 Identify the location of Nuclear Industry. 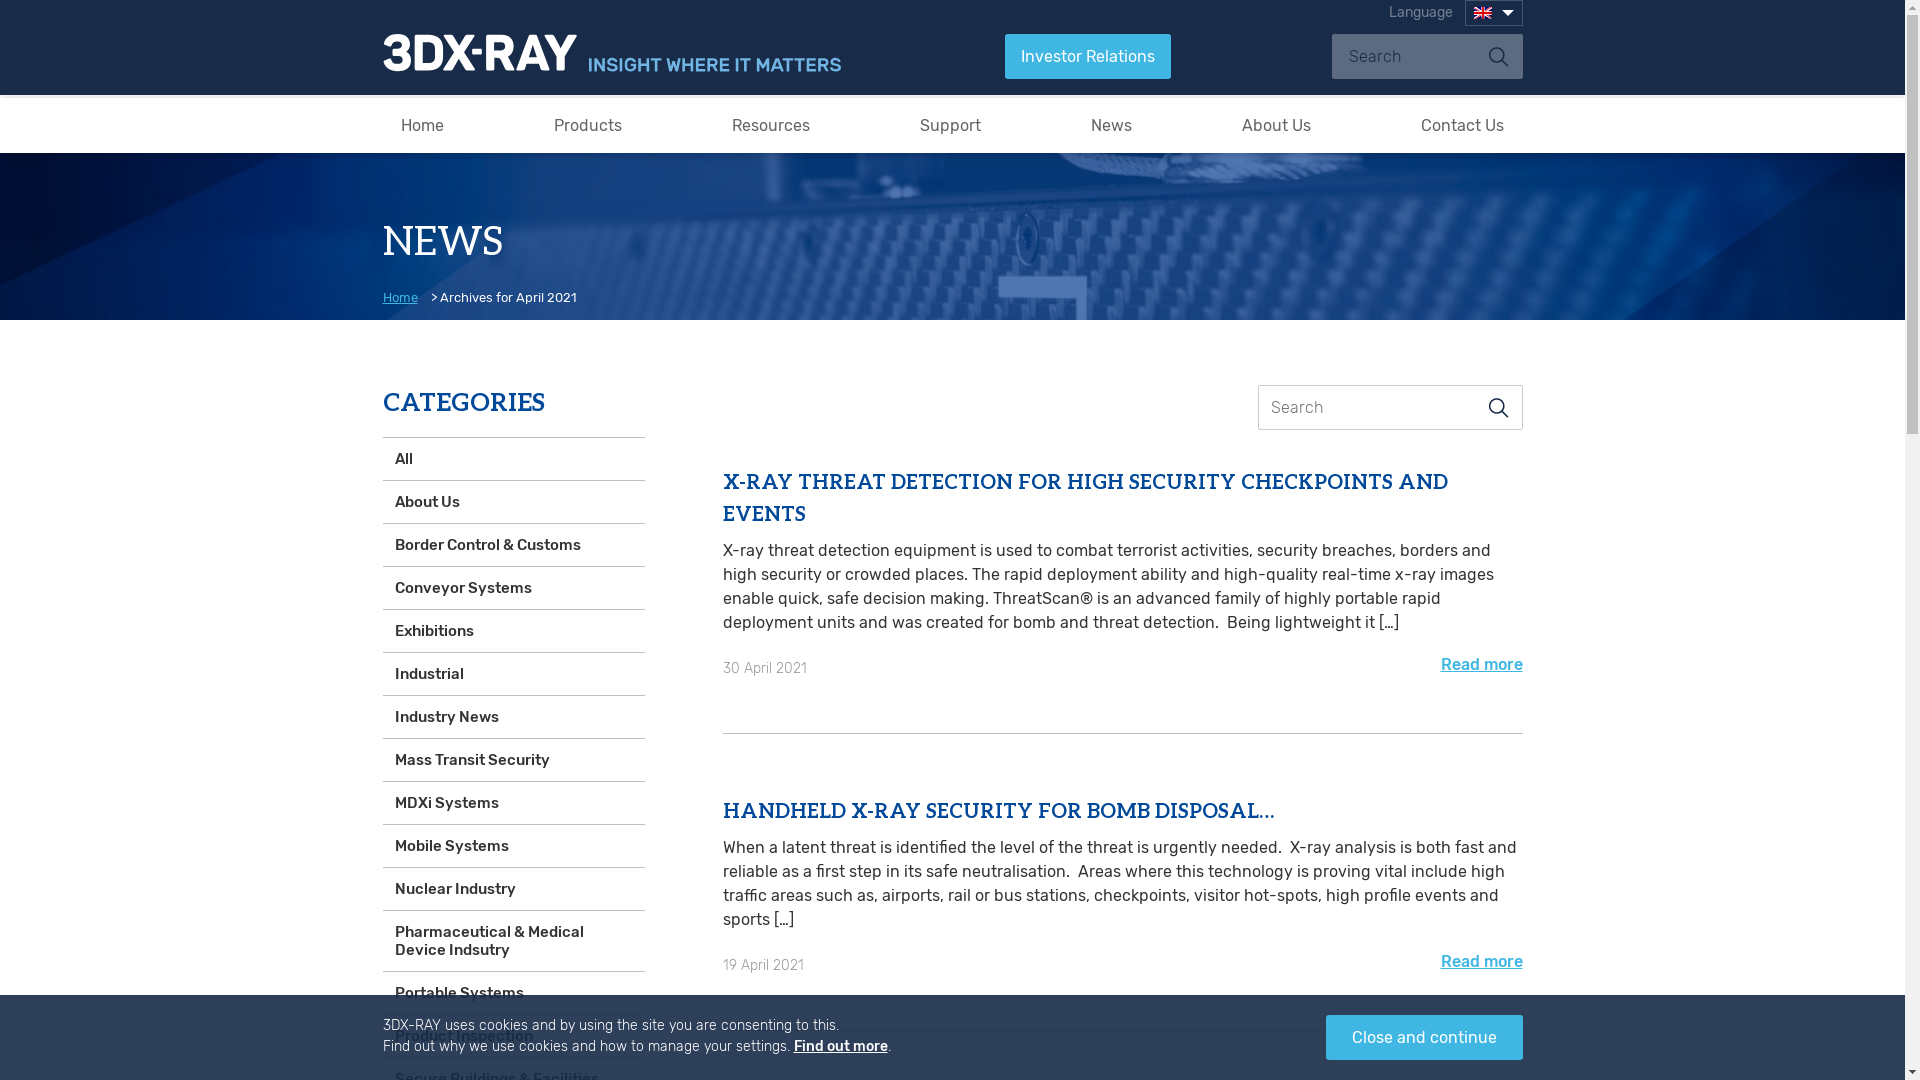
(513, 889).